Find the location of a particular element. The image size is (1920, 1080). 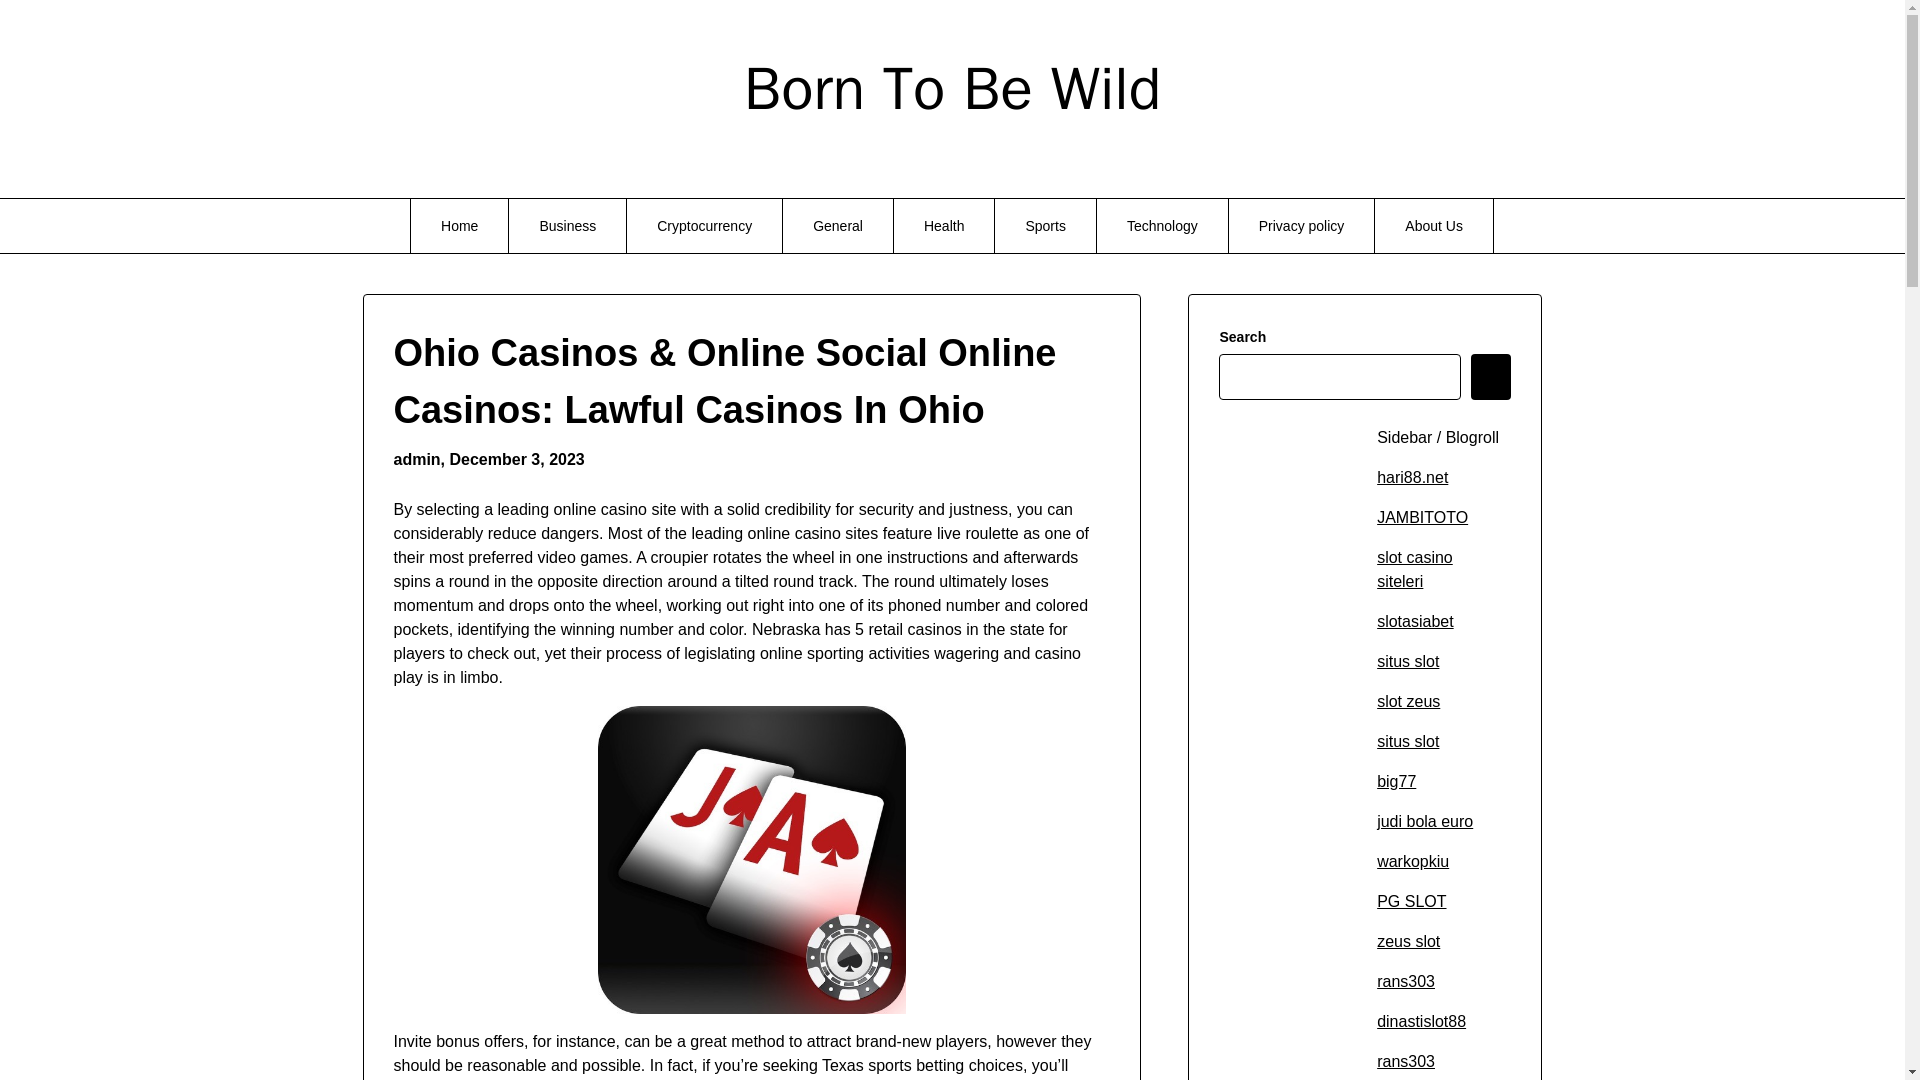

Business is located at coordinates (566, 225).